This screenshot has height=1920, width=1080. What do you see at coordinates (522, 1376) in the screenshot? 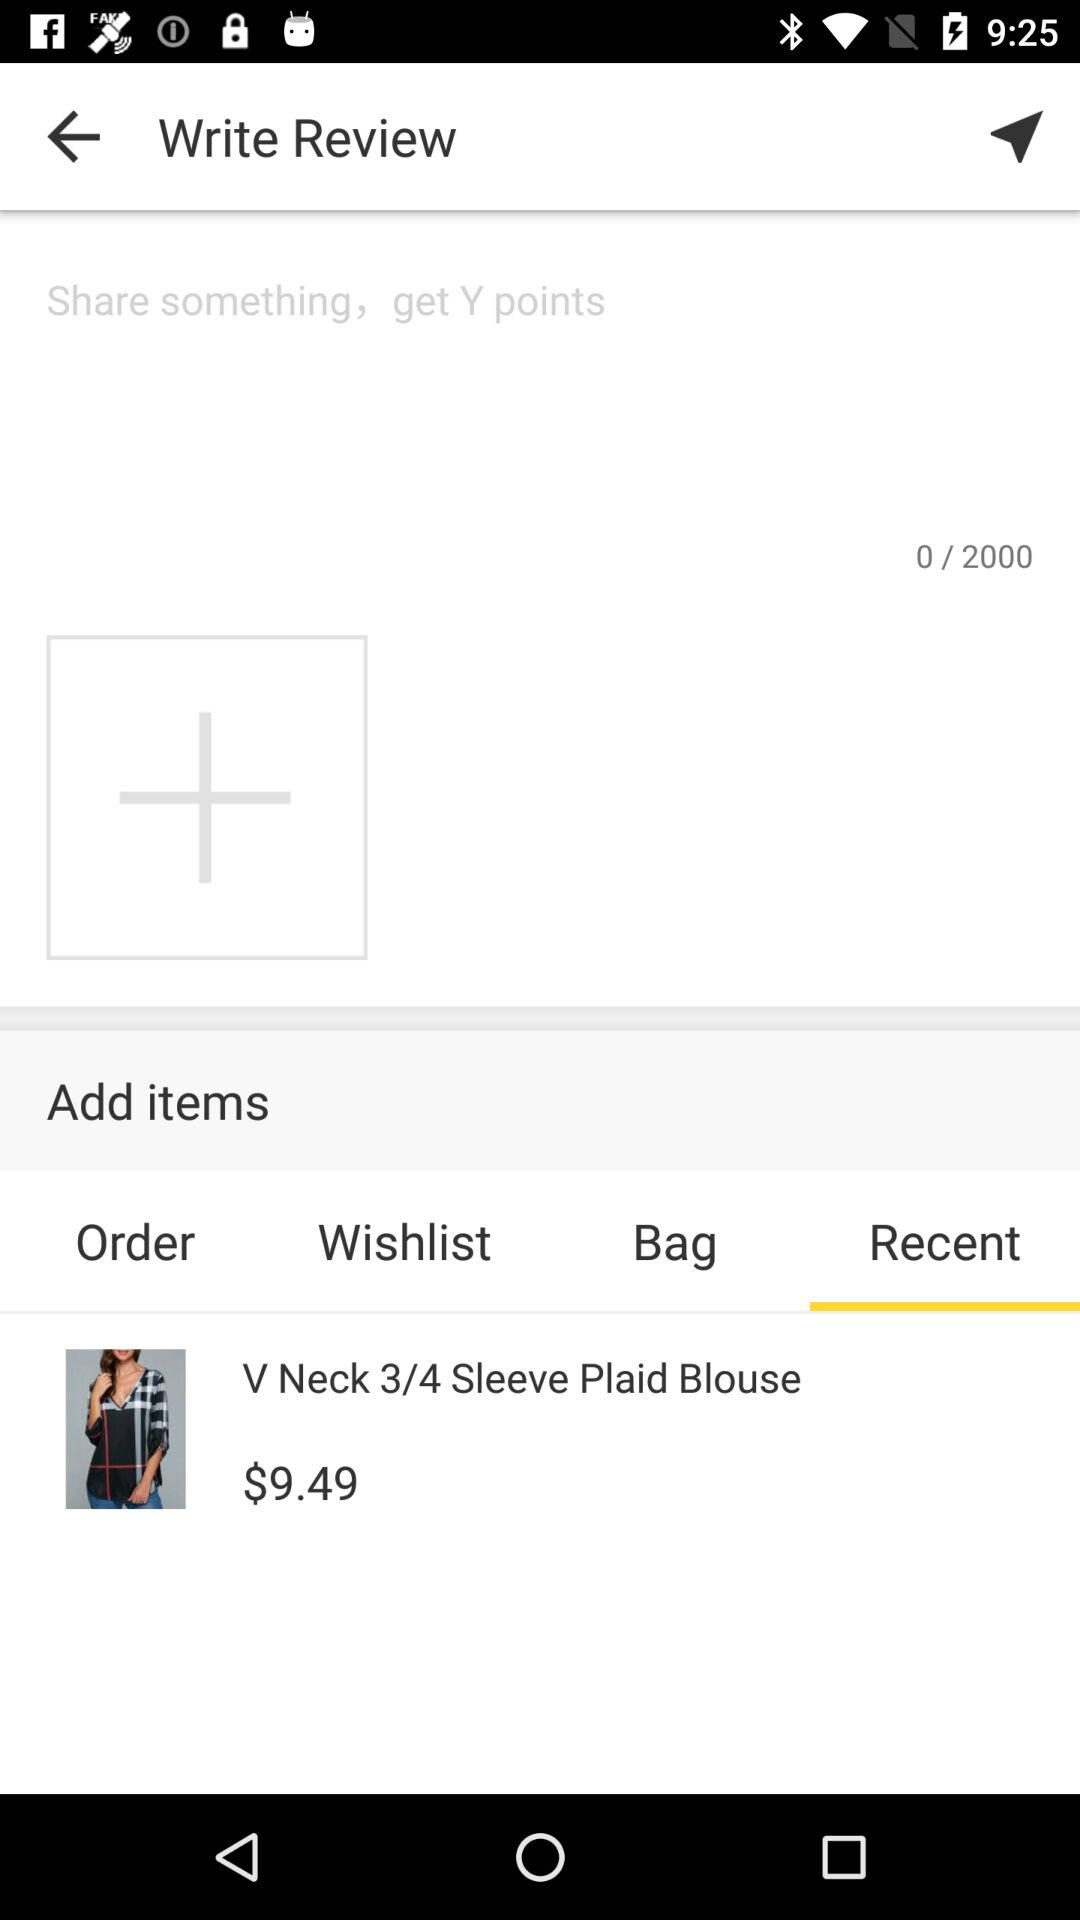
I see `scroll until the v neck 3 icon` at bounding box center [522, 1376].